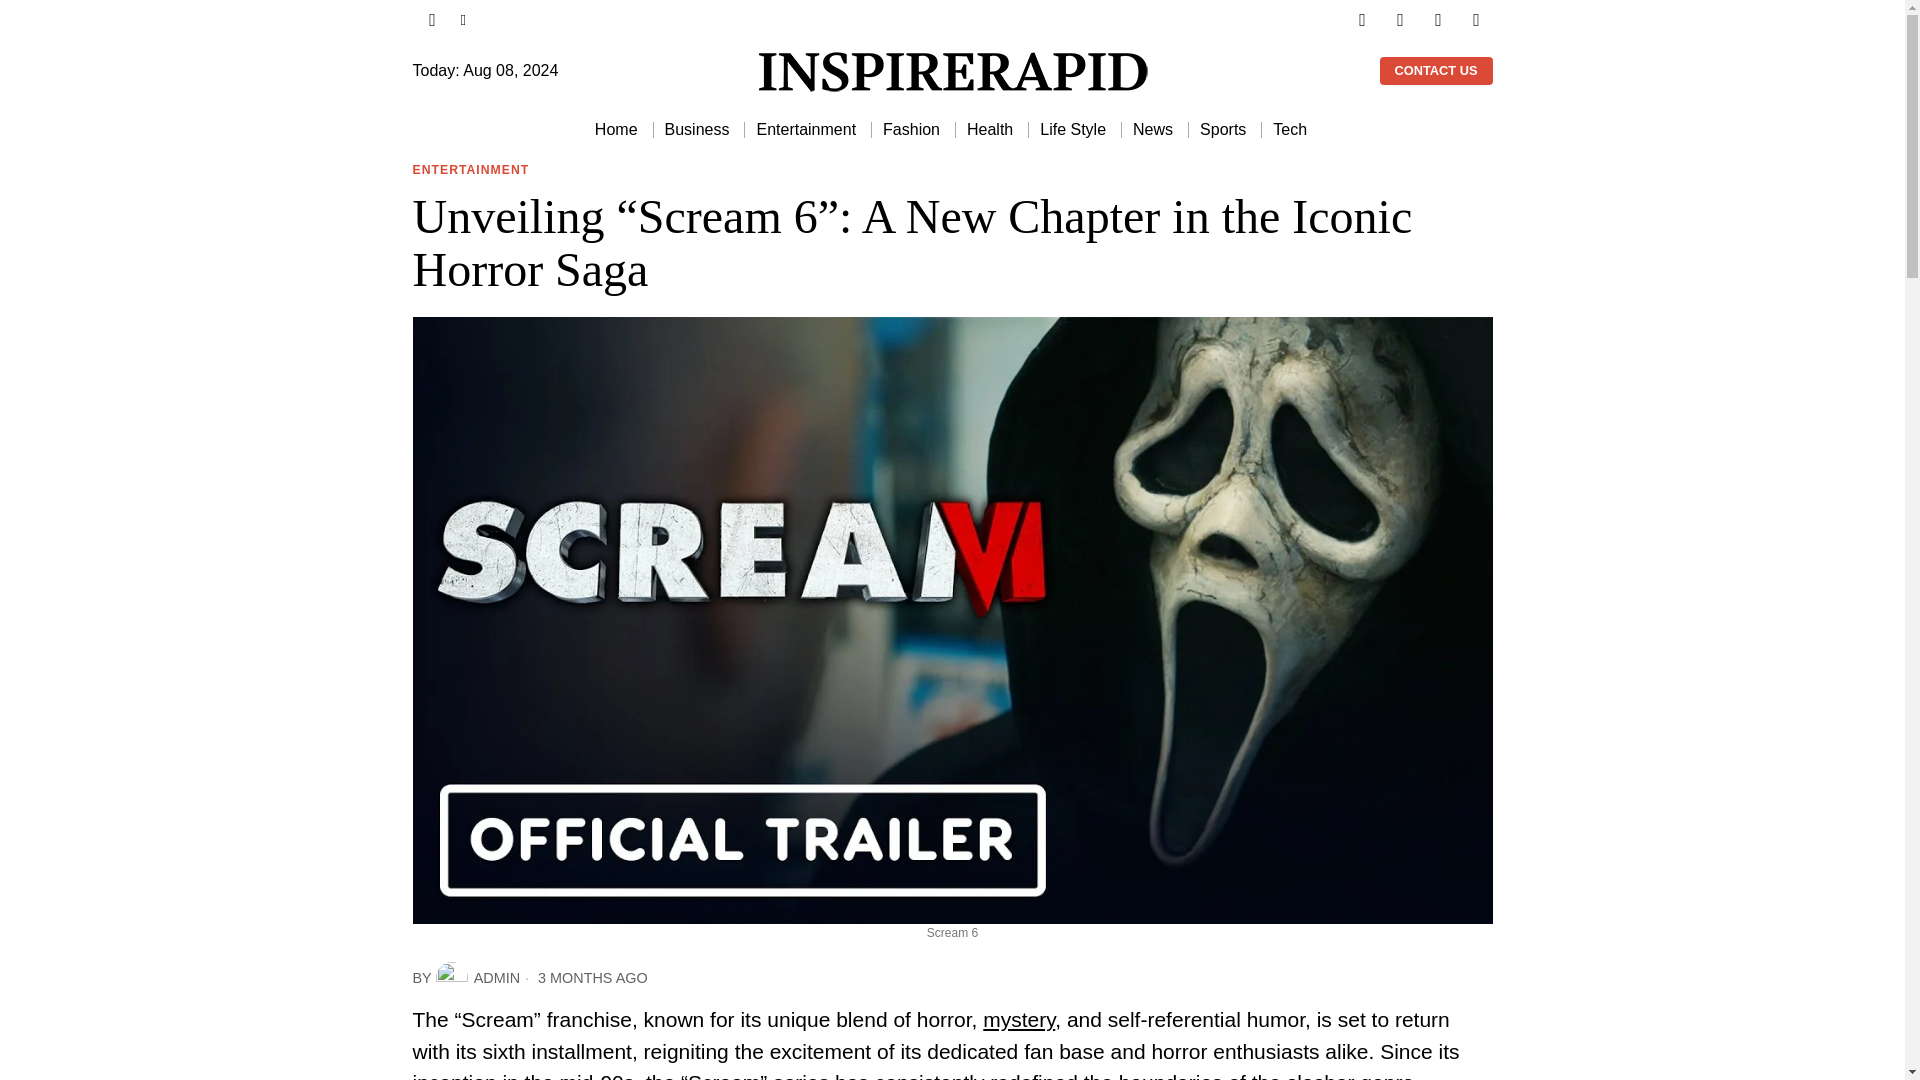 The width and height of the screenshot is (1920, 1080). Describe the element at coordinates (1224, 130) in the screenshot. I see `Sports` at that location.